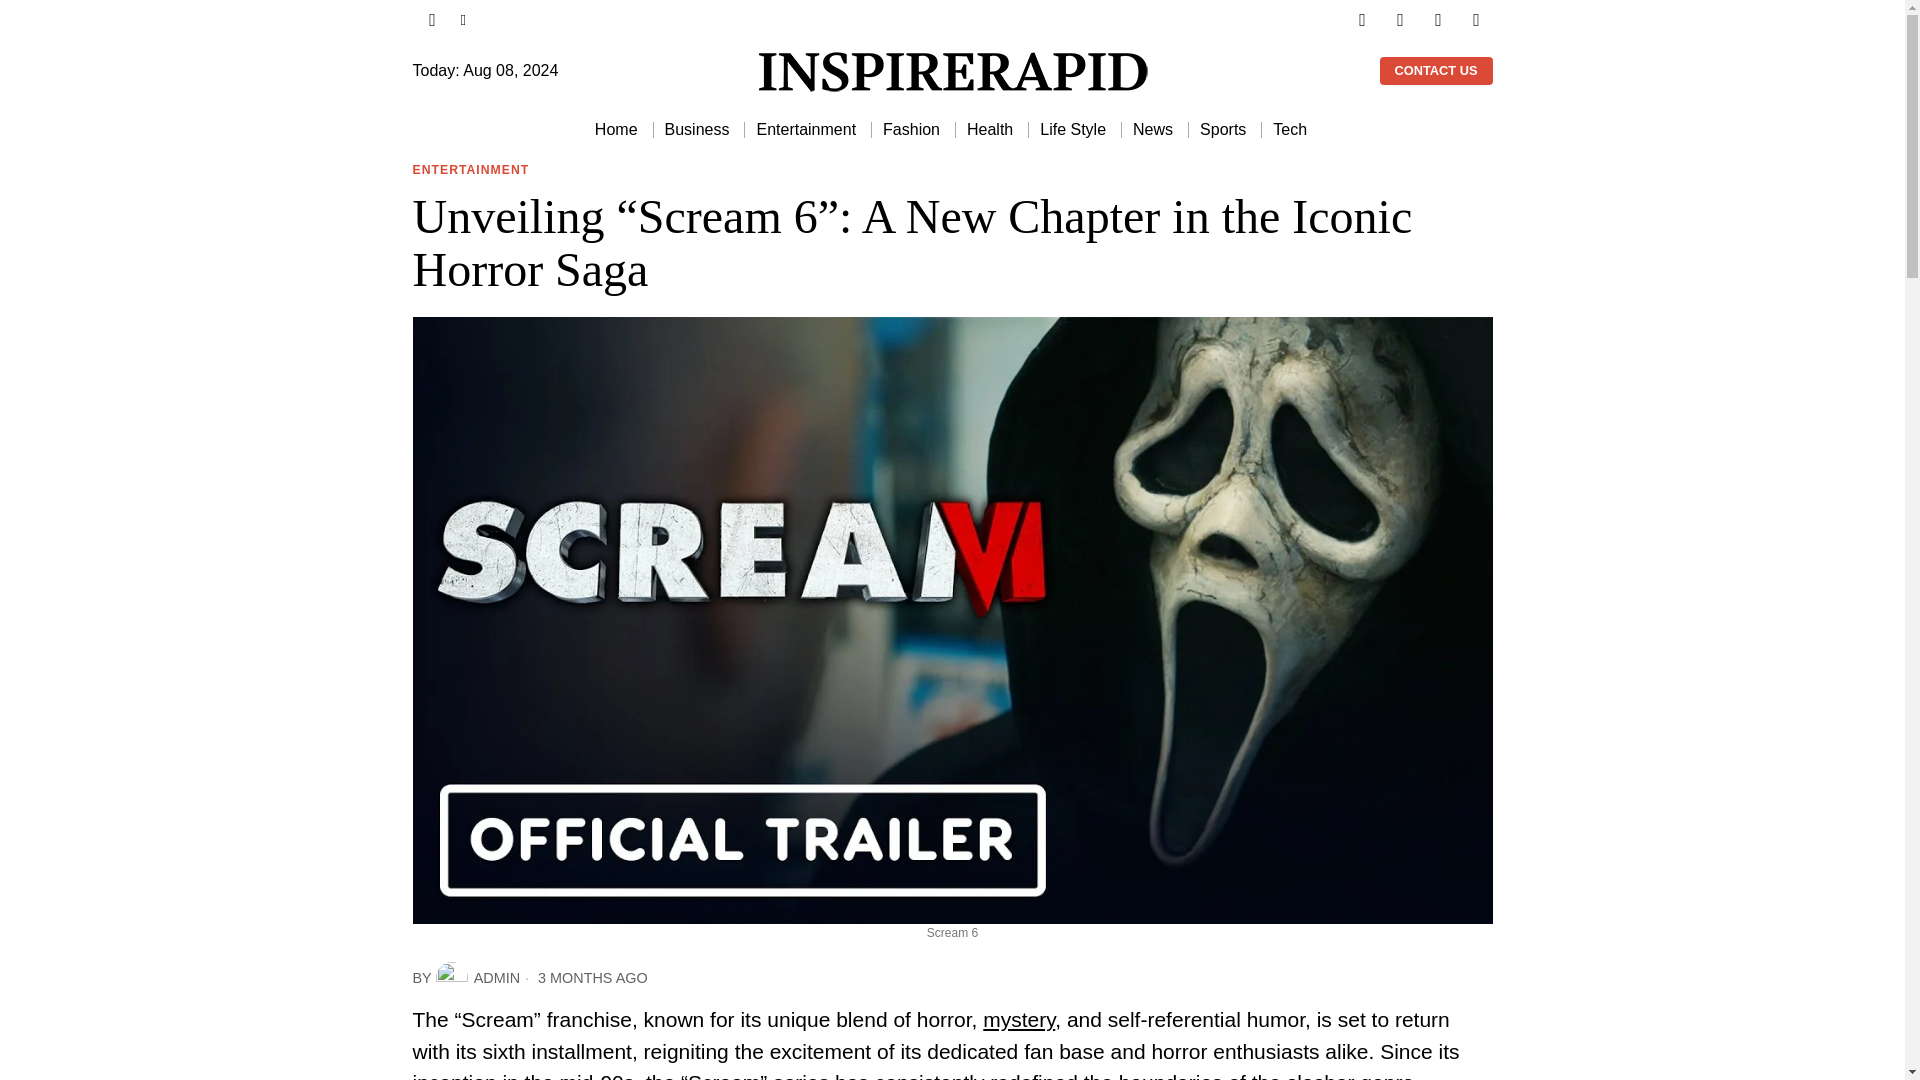 The width and height of the screenshot is (1920, 1080). Describe the element at coordinates (1224, 130) in the screenshot. I see `Sports` at that location.